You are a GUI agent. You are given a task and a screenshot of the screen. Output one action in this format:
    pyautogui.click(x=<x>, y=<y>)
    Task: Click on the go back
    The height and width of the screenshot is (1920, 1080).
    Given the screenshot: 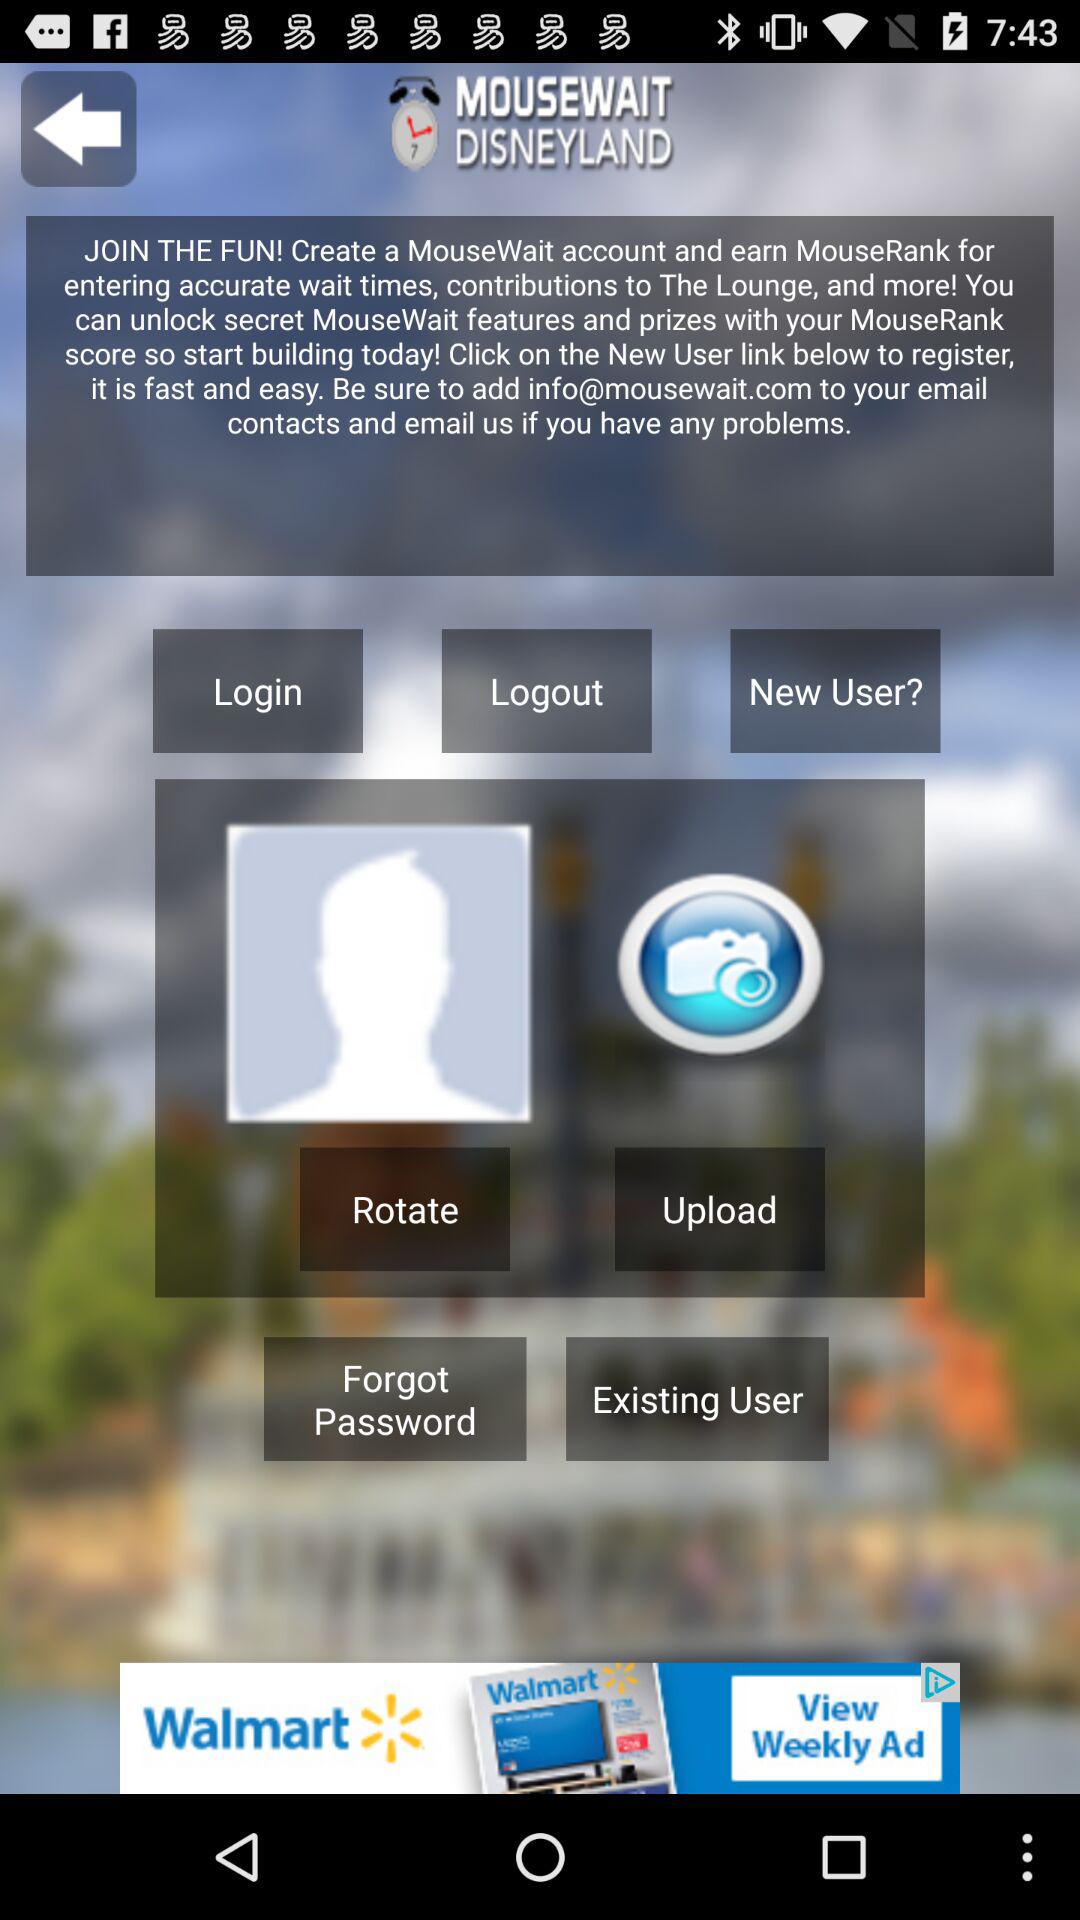 What is the action you would take?
    pyautogui.click(x=78, y=128)
    